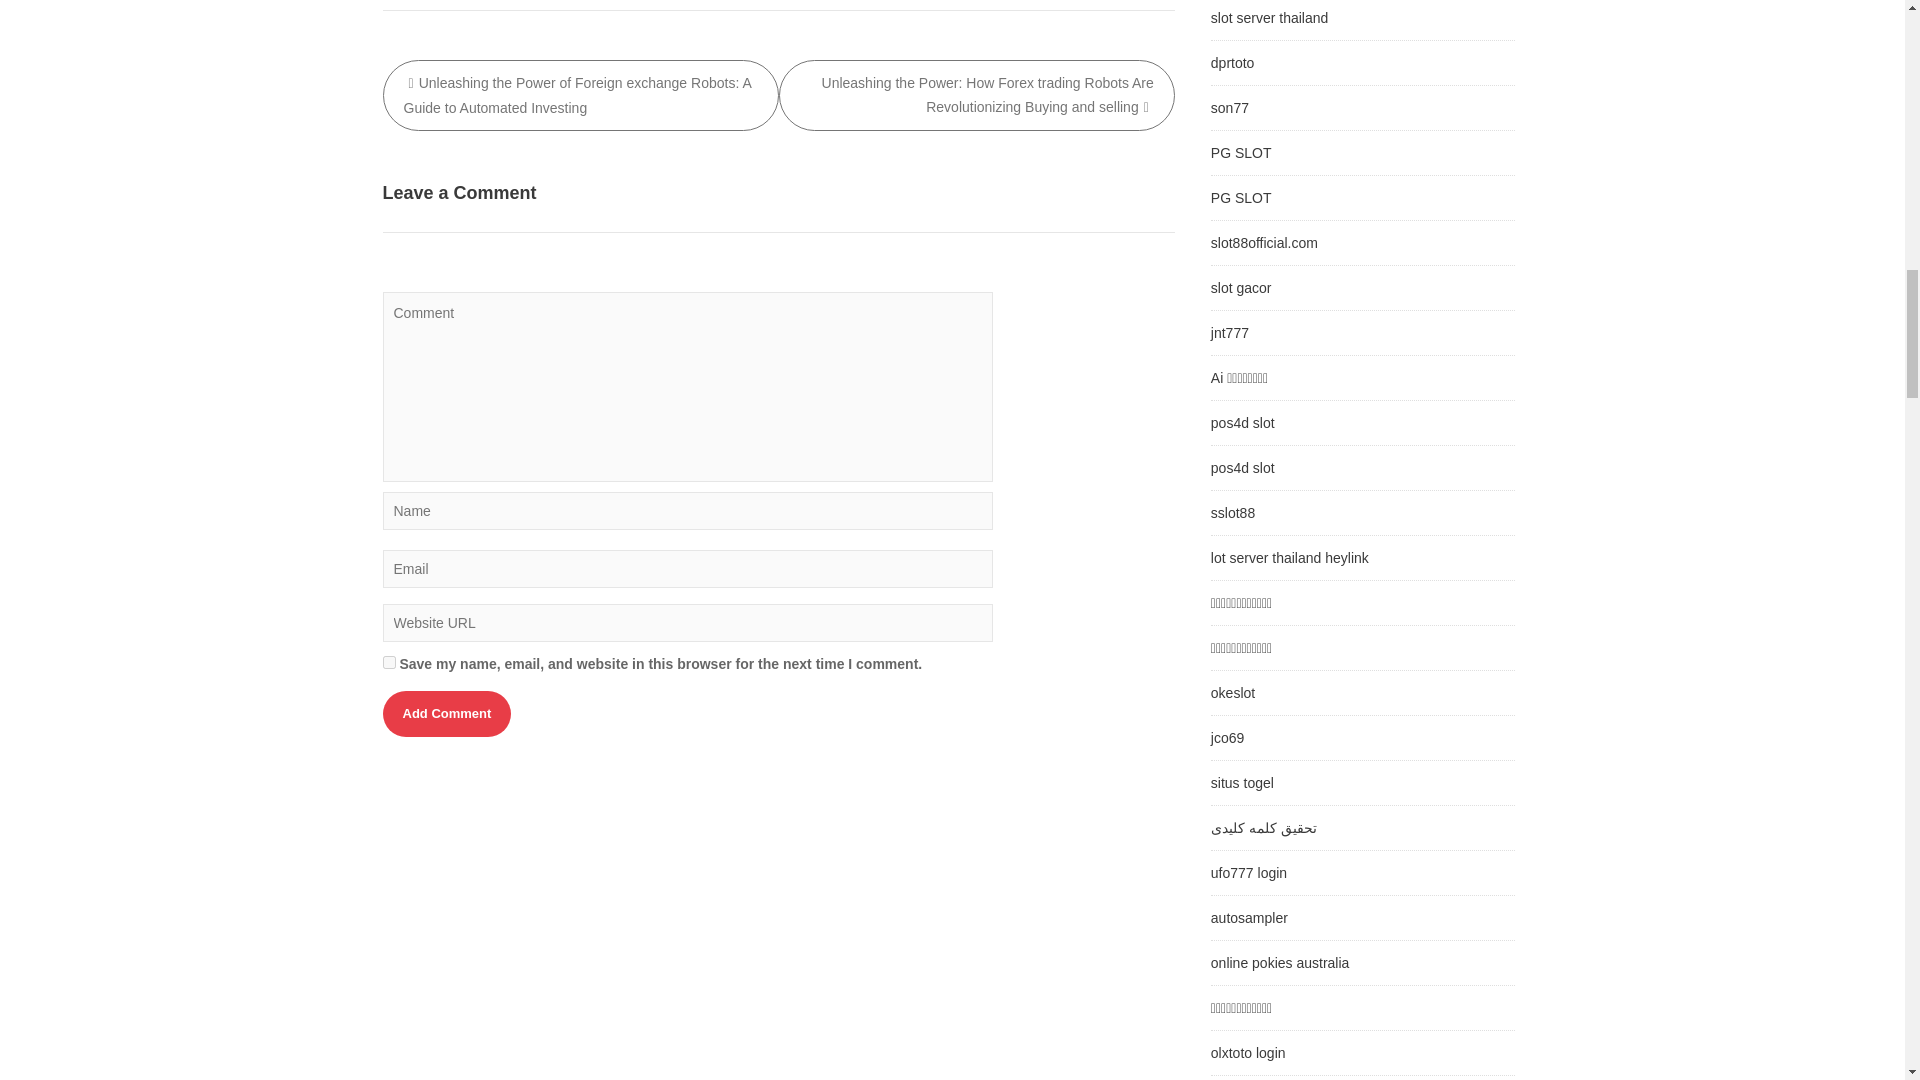 This screenshot has height=1080, width=1920. Describe the element at coordinates (388, 662) in the screenshot. I see `yes` at that location.